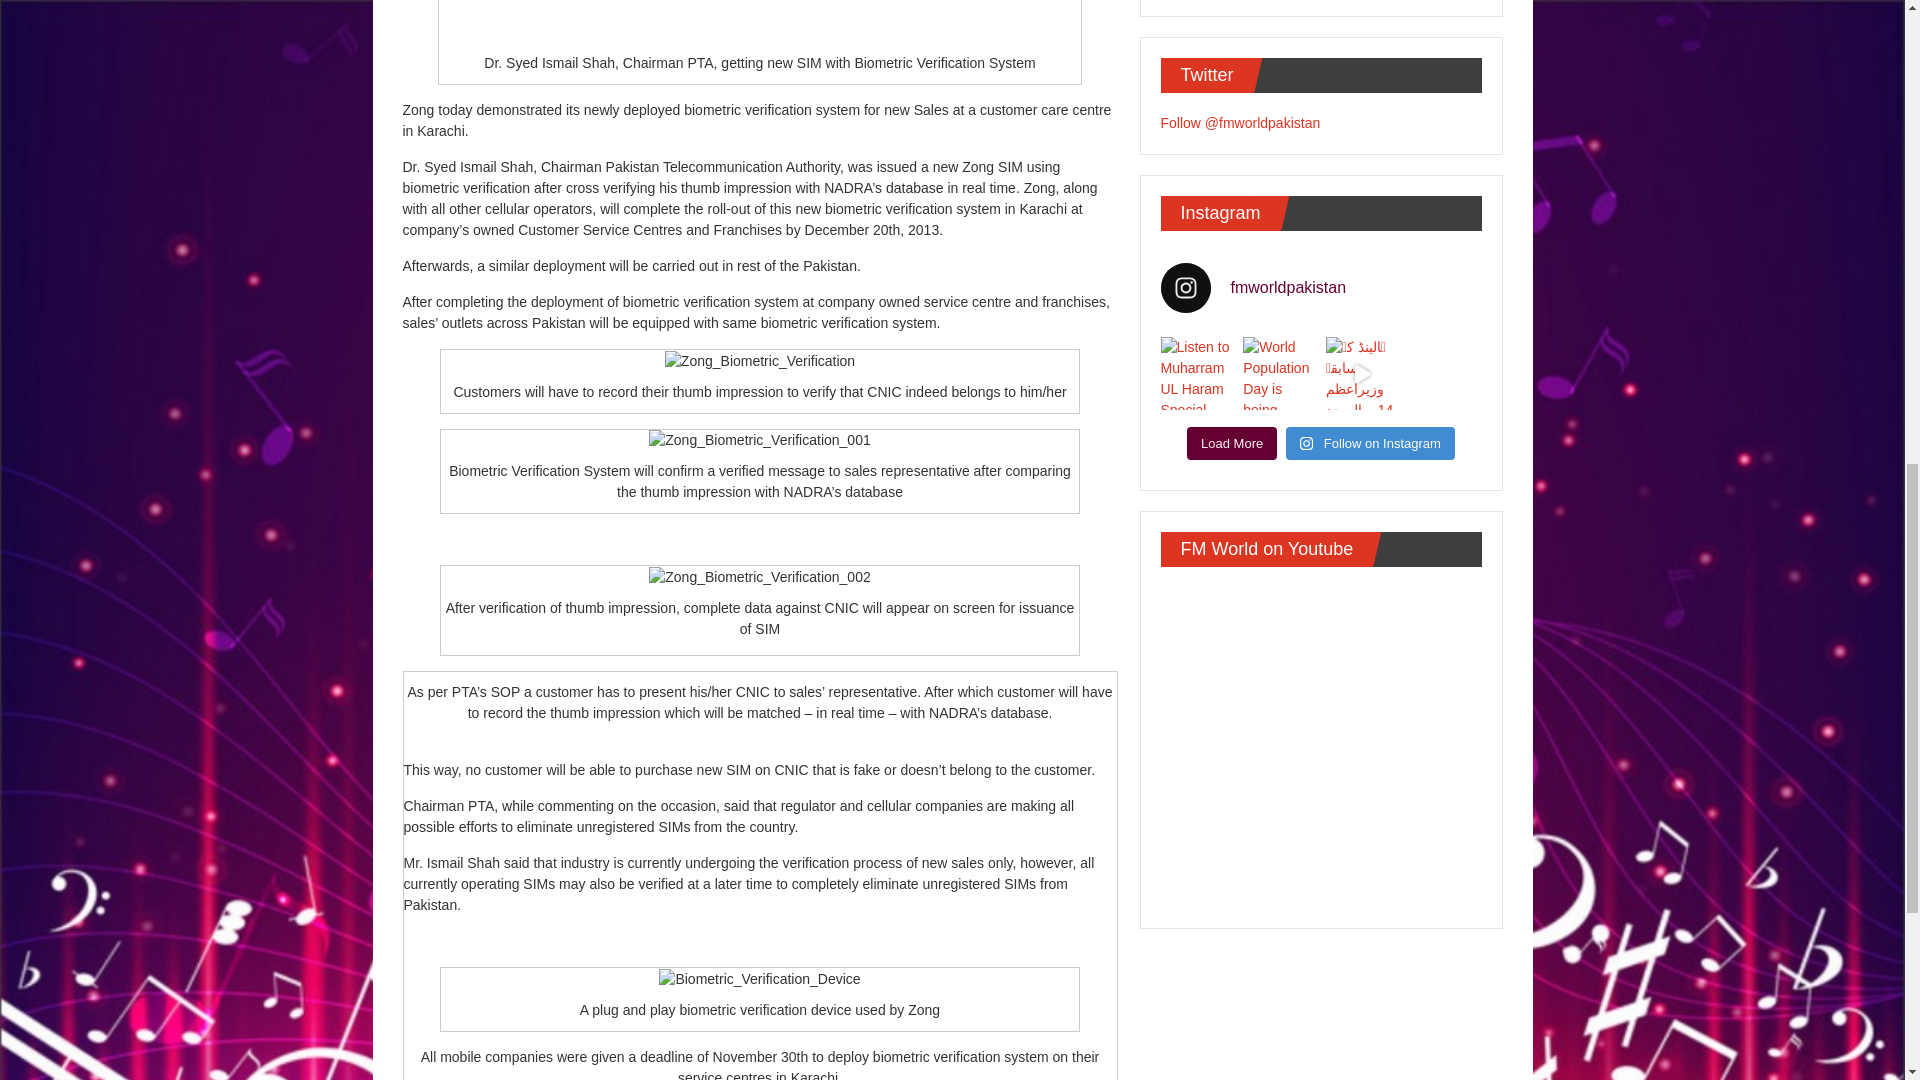 Image resolution: width=1920 pixels, height=1080 pixels. What do you see at coordinates (1320, 744) in the screenshot?
I see `YouTube video player` at bounding box center [1320, 744].